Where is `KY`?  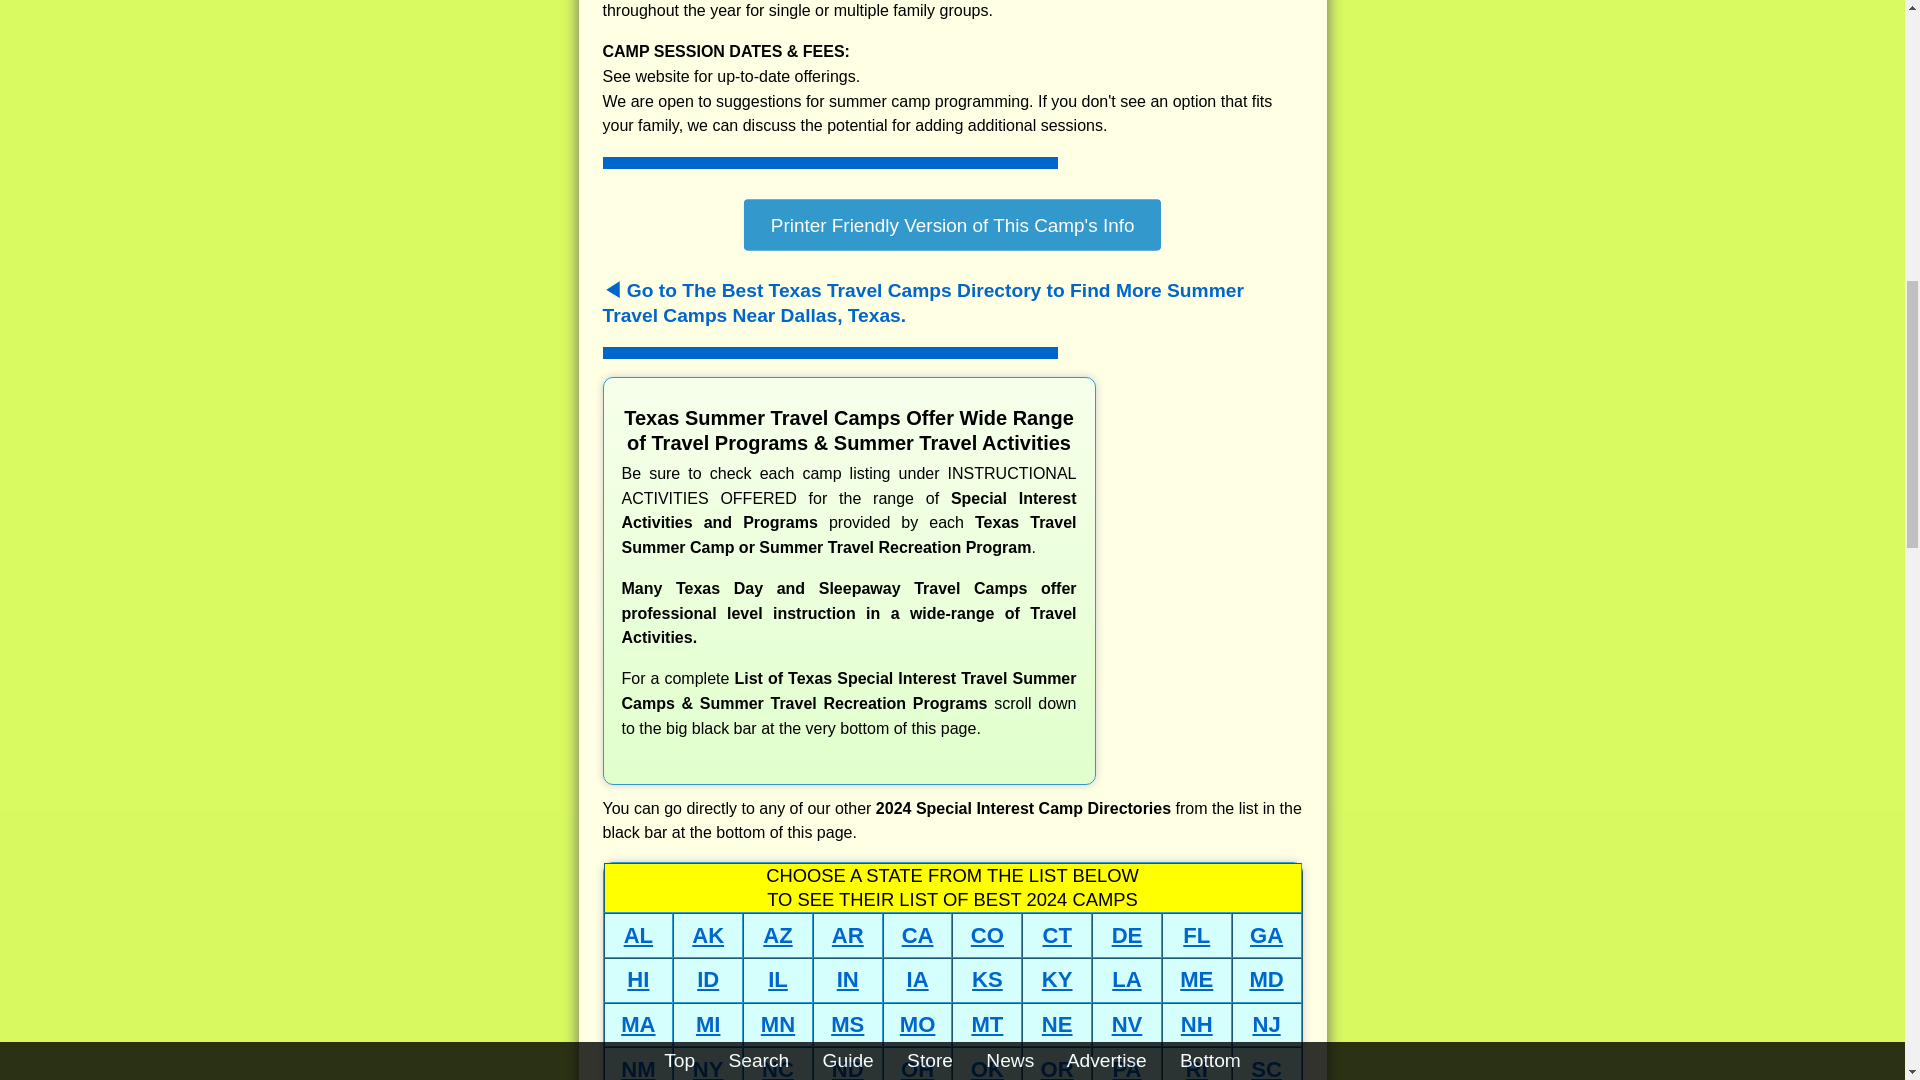 KY is located at coordinates (1058, 979).